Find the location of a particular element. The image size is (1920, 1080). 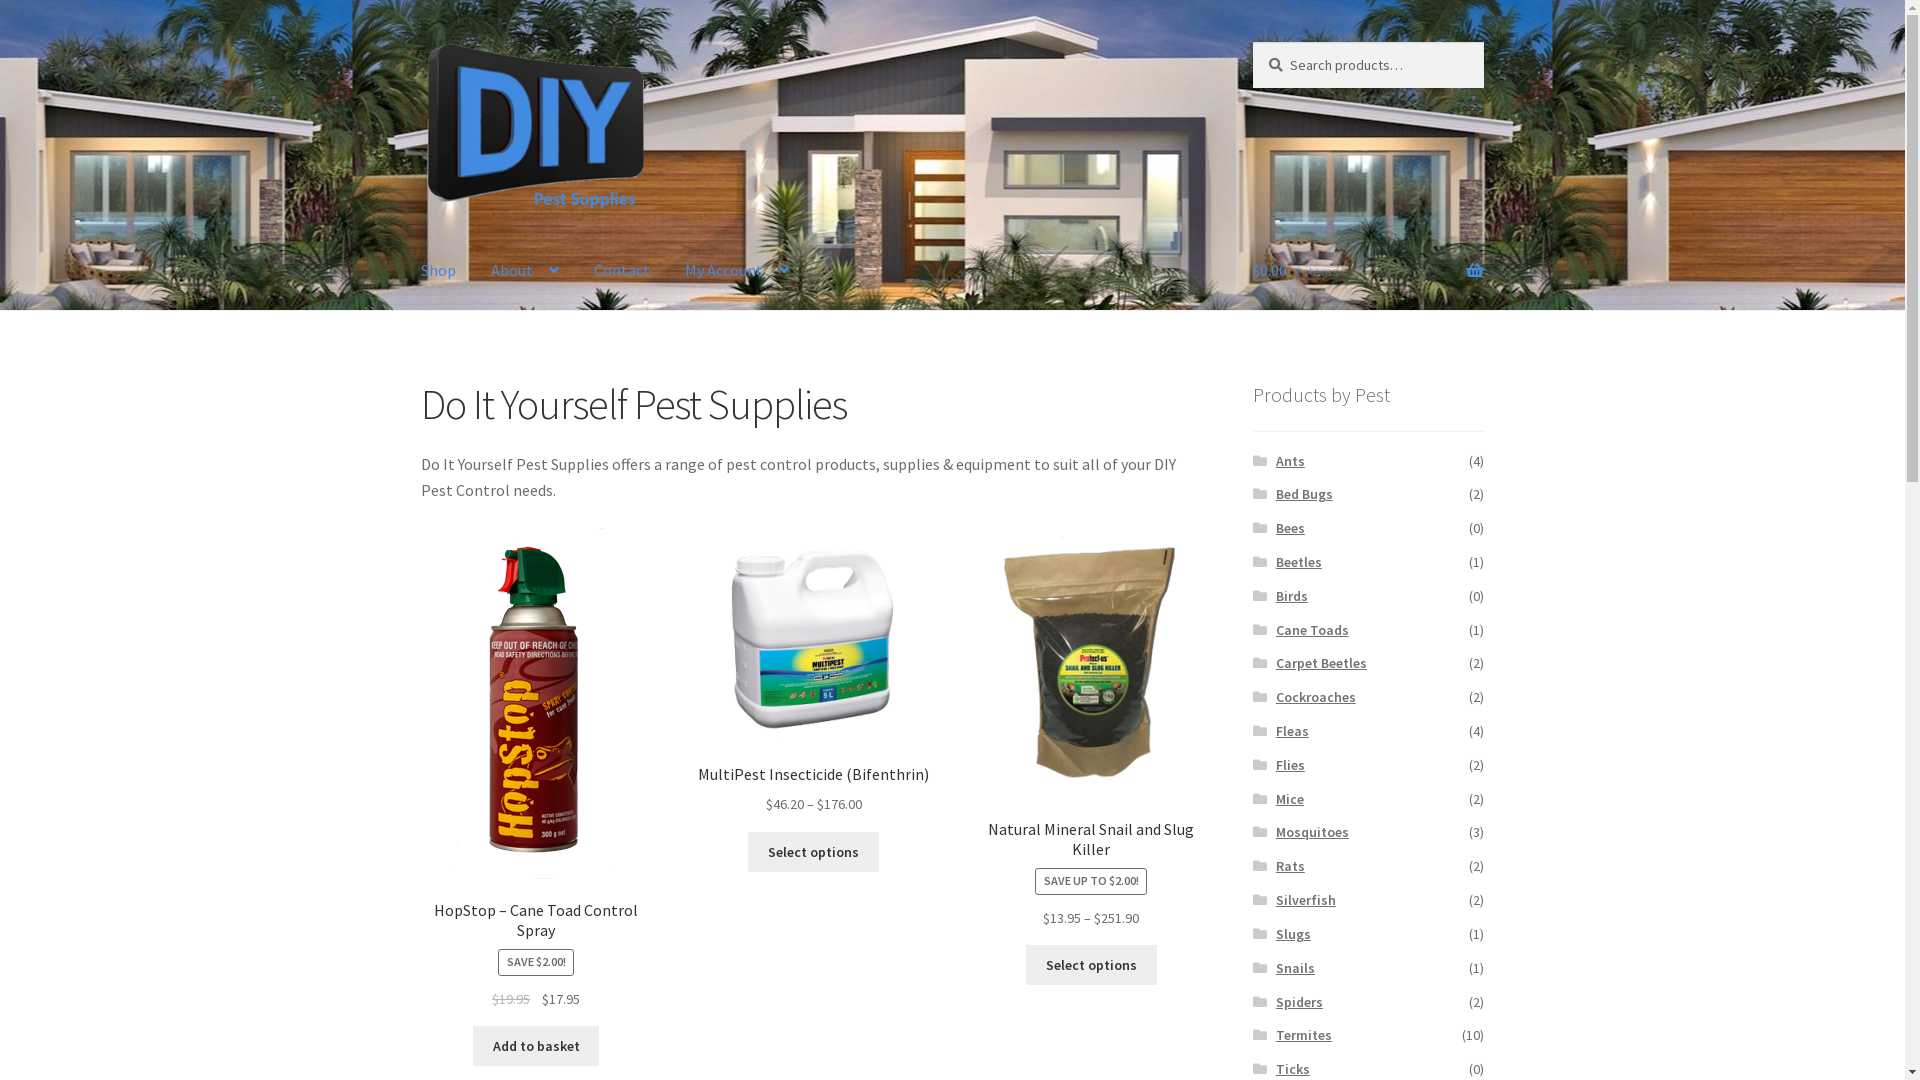

Slugs is located at coordinates (1294, 934).